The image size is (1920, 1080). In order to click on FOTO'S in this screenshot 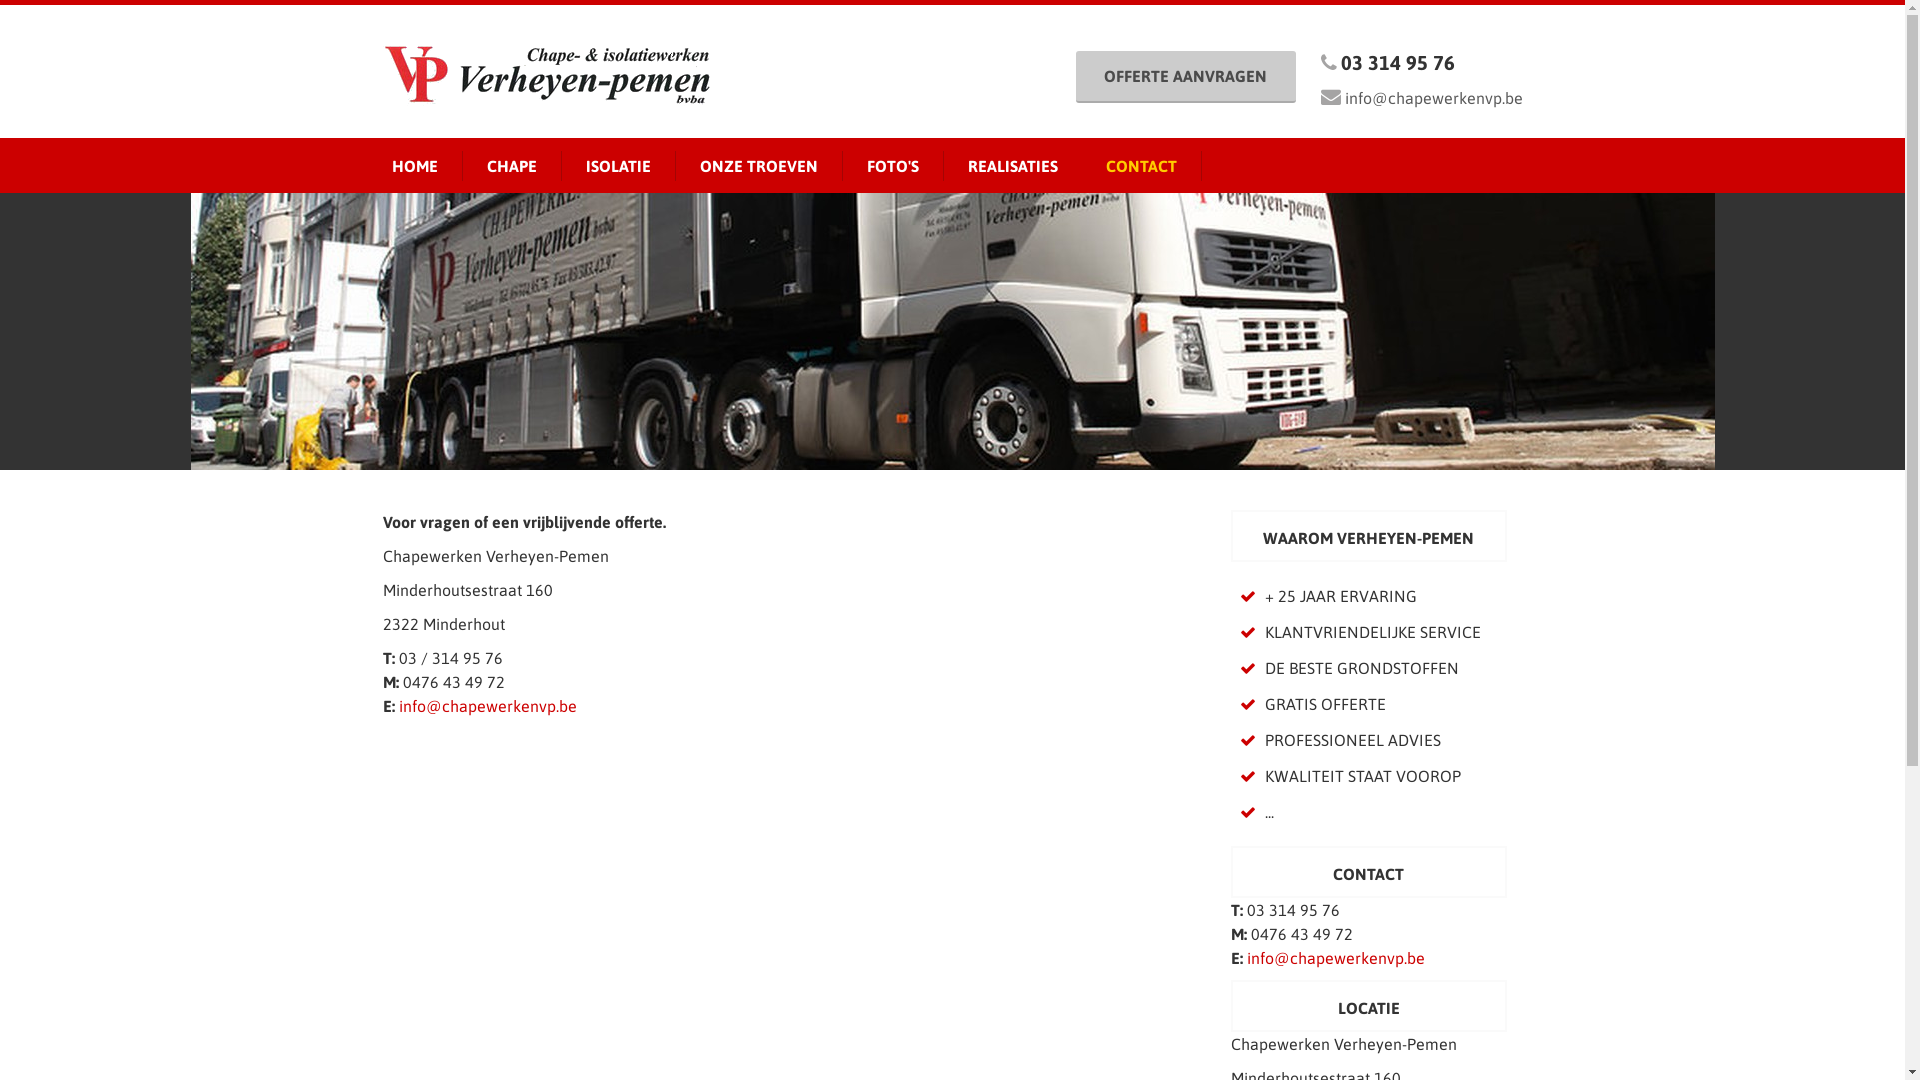, I will do `click(892, 166)`.